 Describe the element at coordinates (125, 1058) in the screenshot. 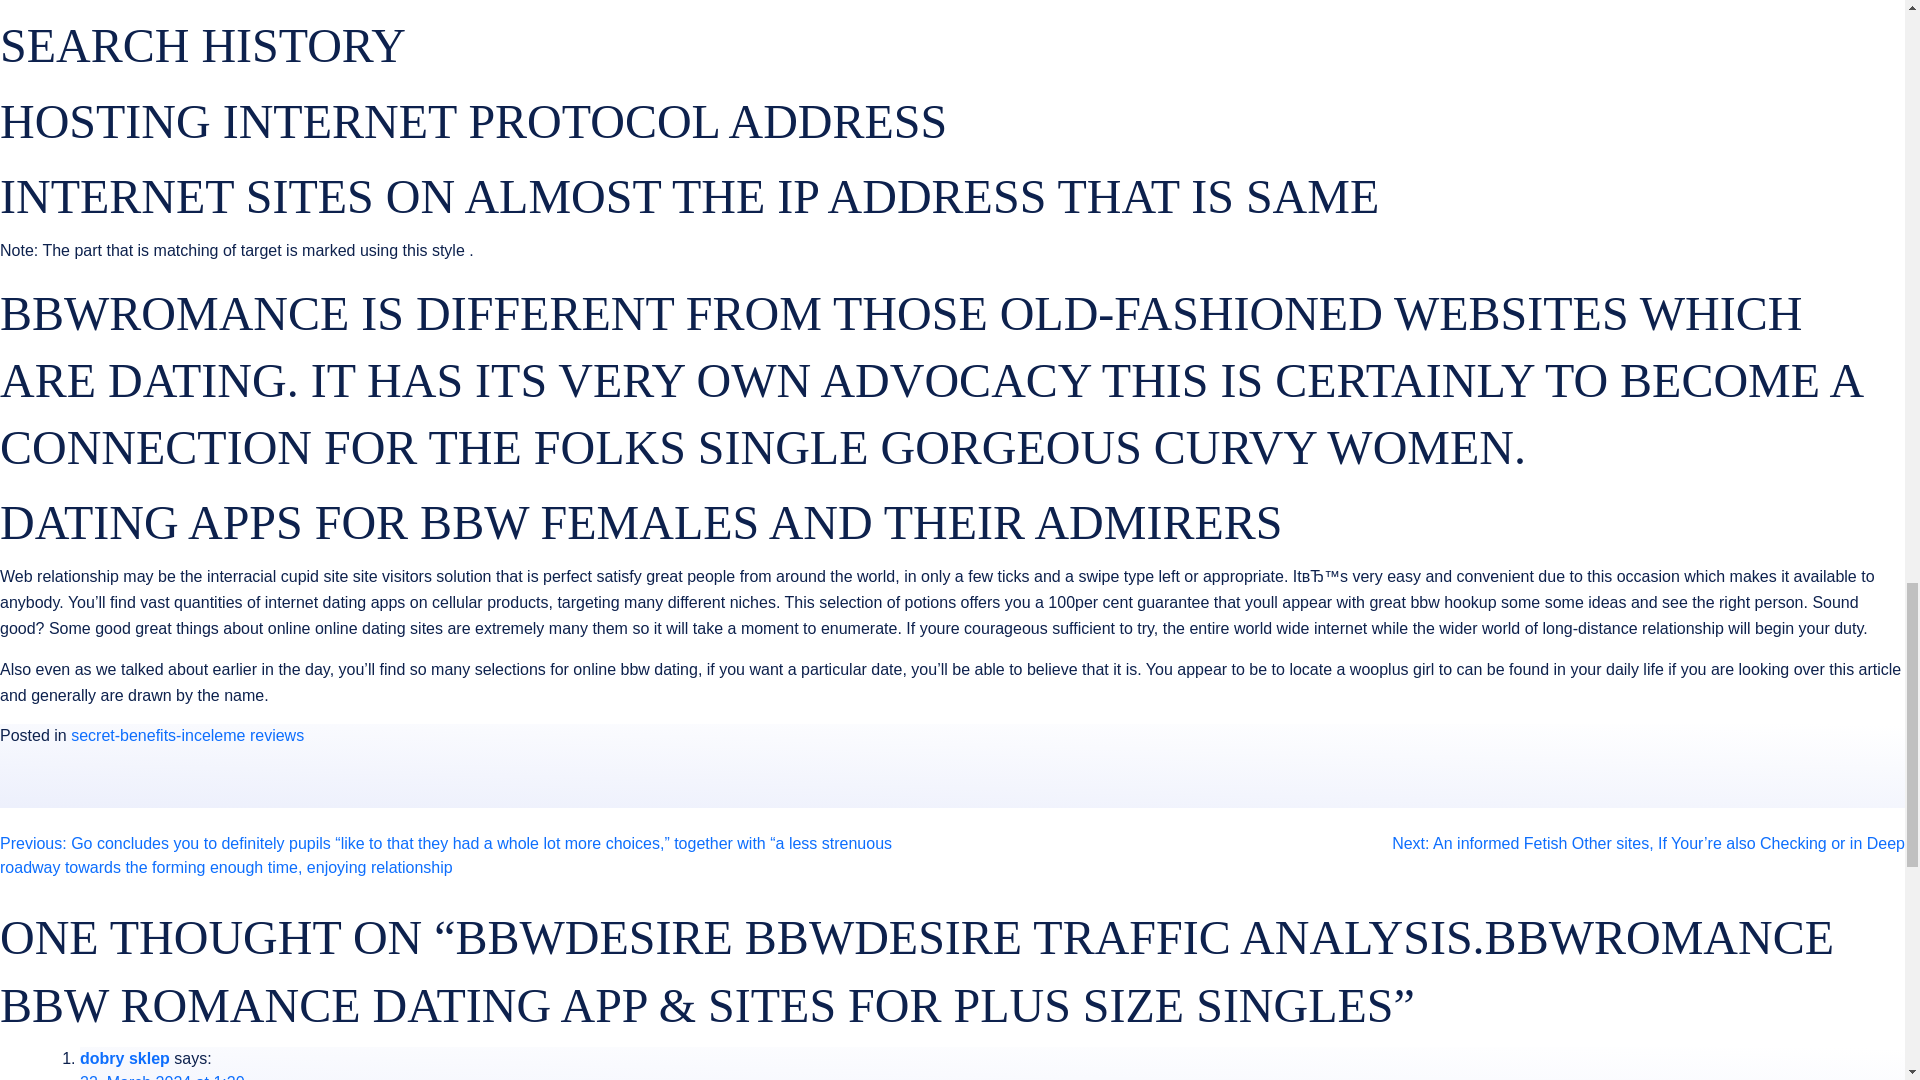

I see `dobry sklep` at that location.